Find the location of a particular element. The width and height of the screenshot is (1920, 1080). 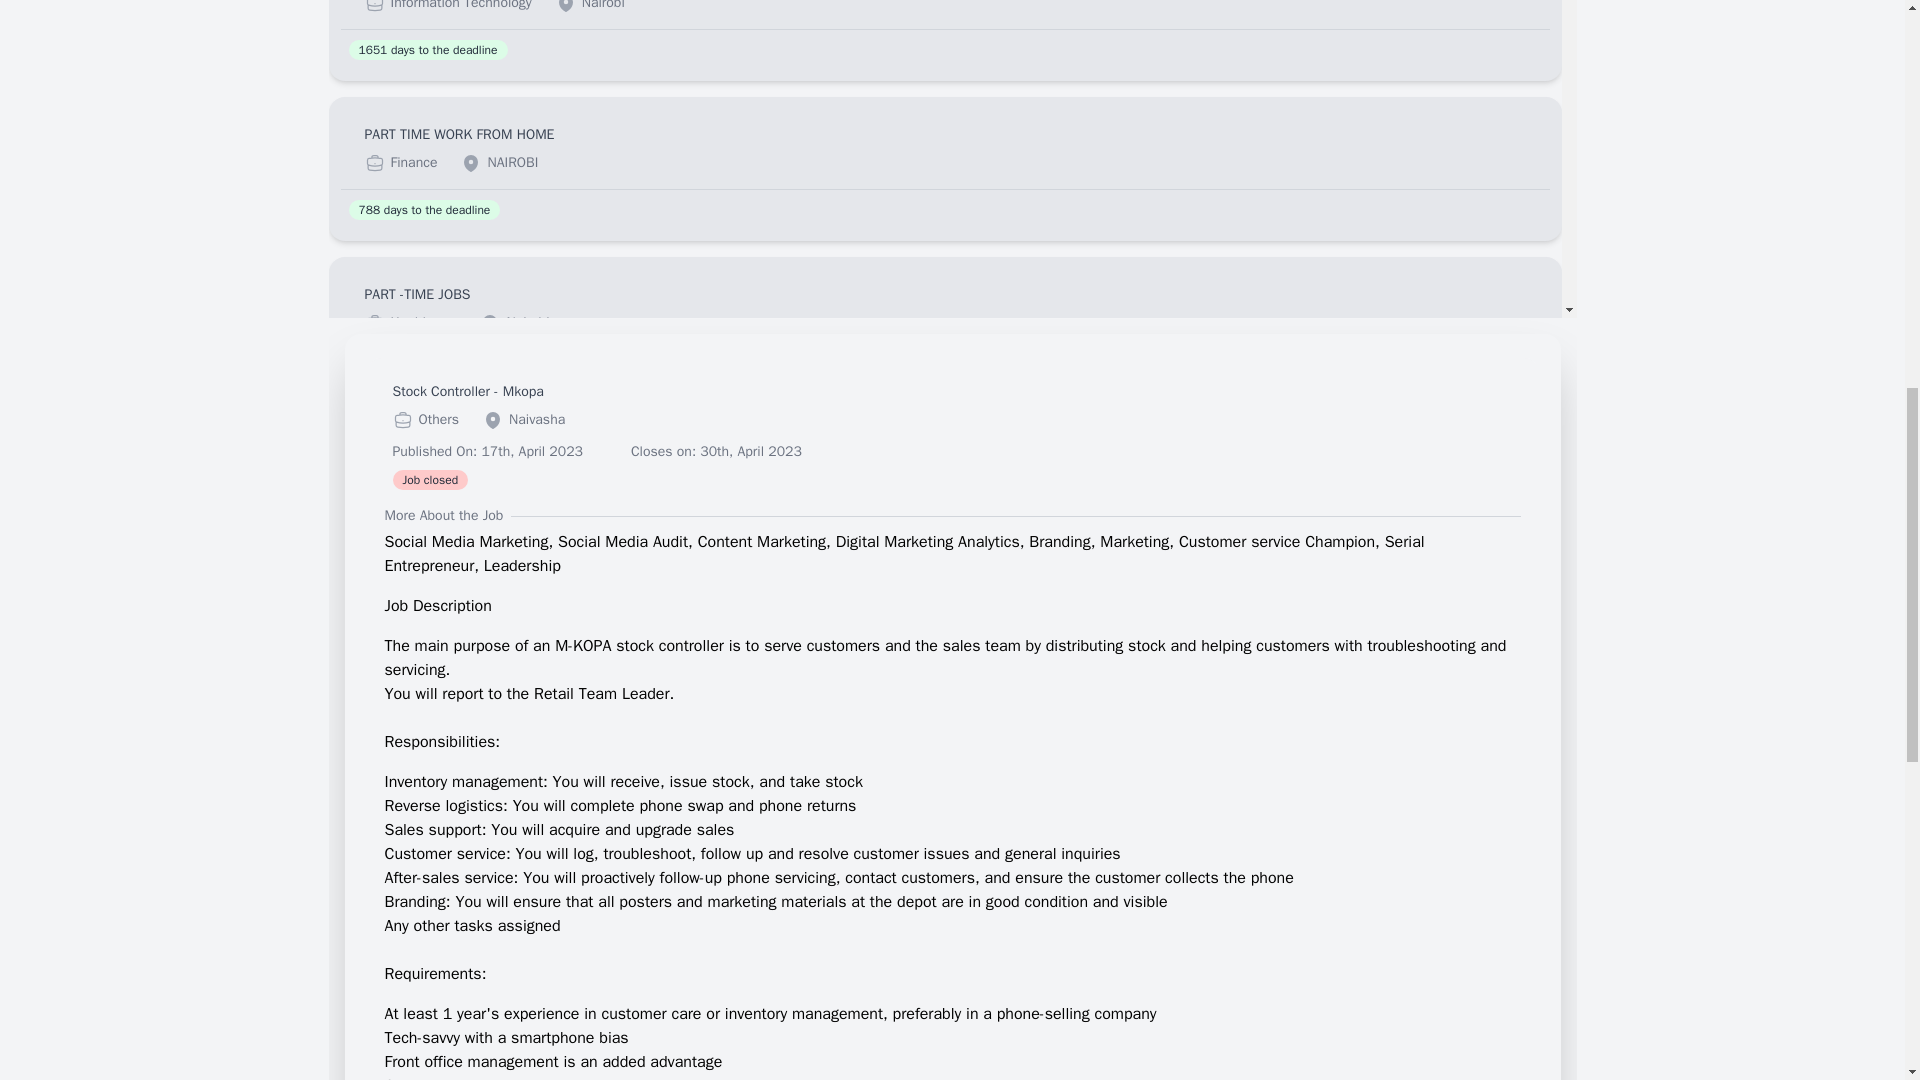

2 is located at coordinates (1192, 912).